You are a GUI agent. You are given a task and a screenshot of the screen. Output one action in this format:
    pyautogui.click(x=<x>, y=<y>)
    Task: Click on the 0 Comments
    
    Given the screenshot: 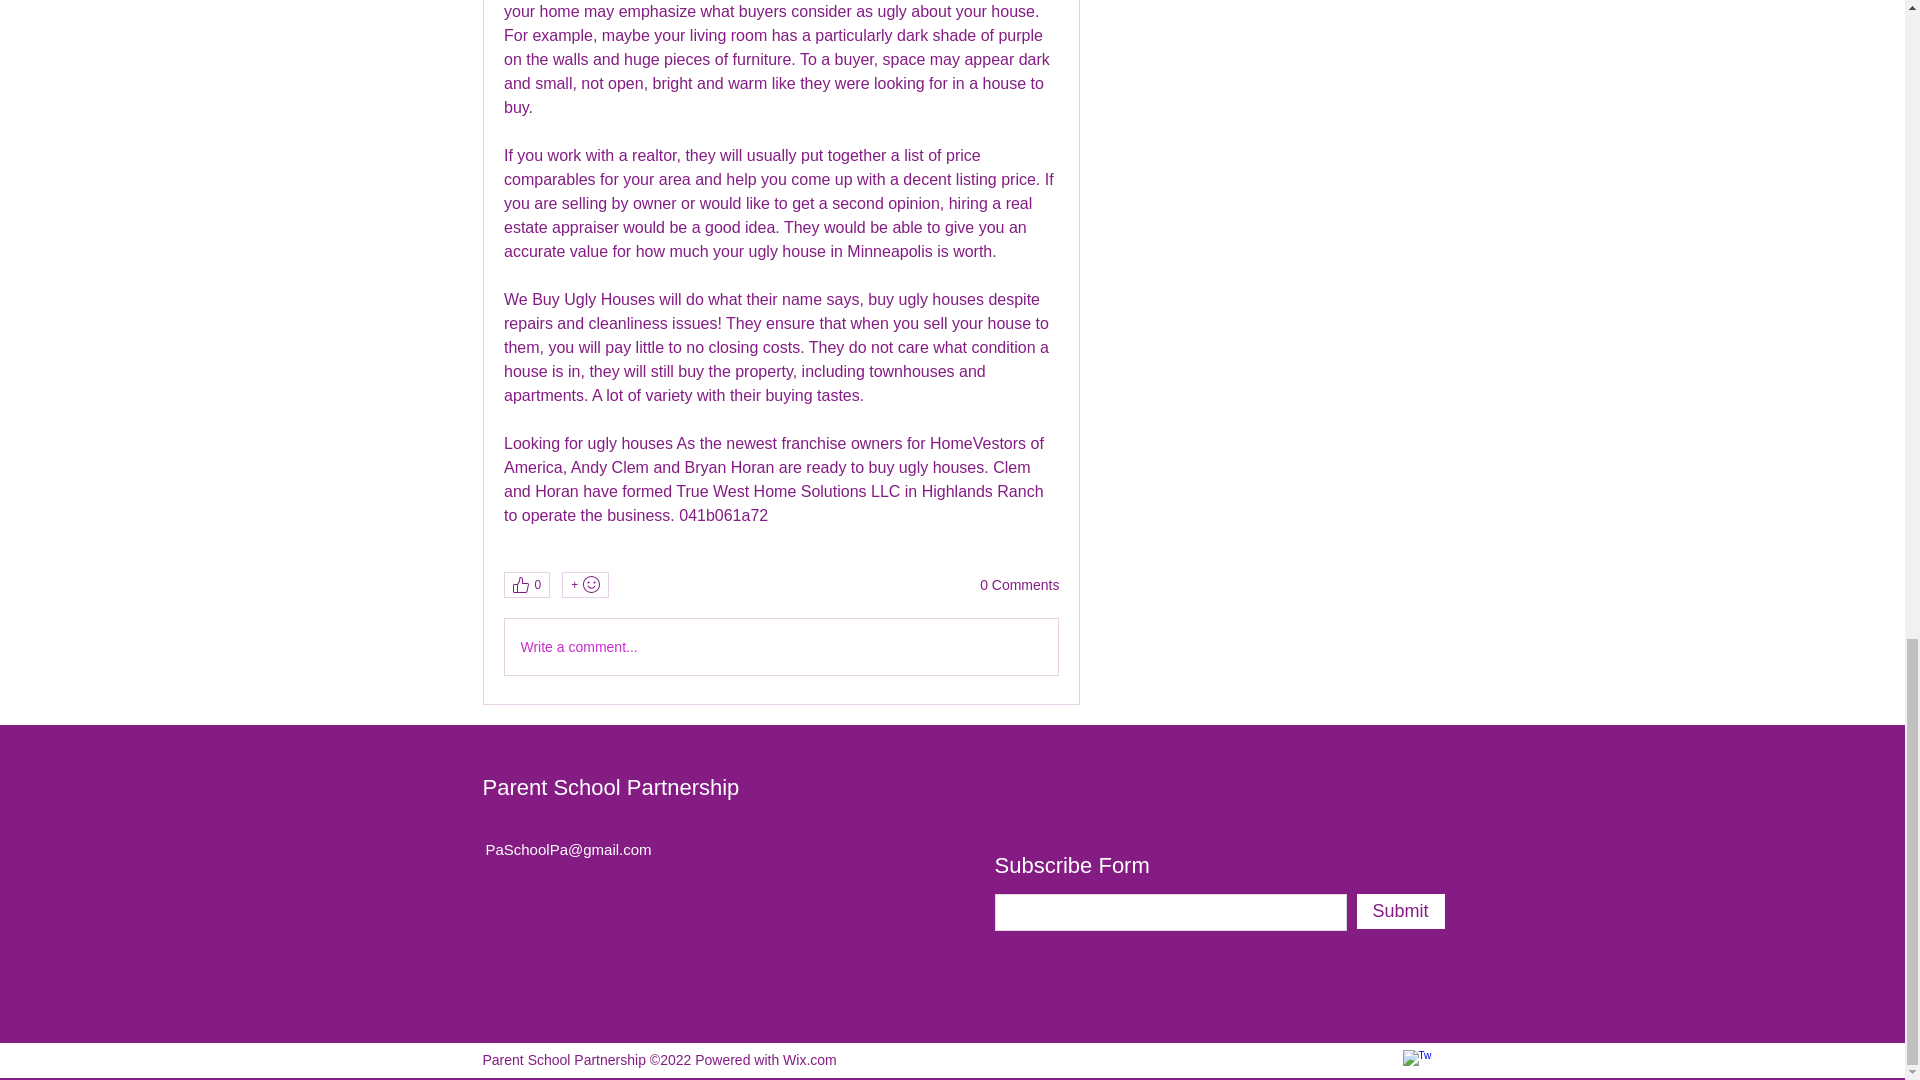 What is the action you would take?
    pyautogui.click(x=1019, y=586)
    